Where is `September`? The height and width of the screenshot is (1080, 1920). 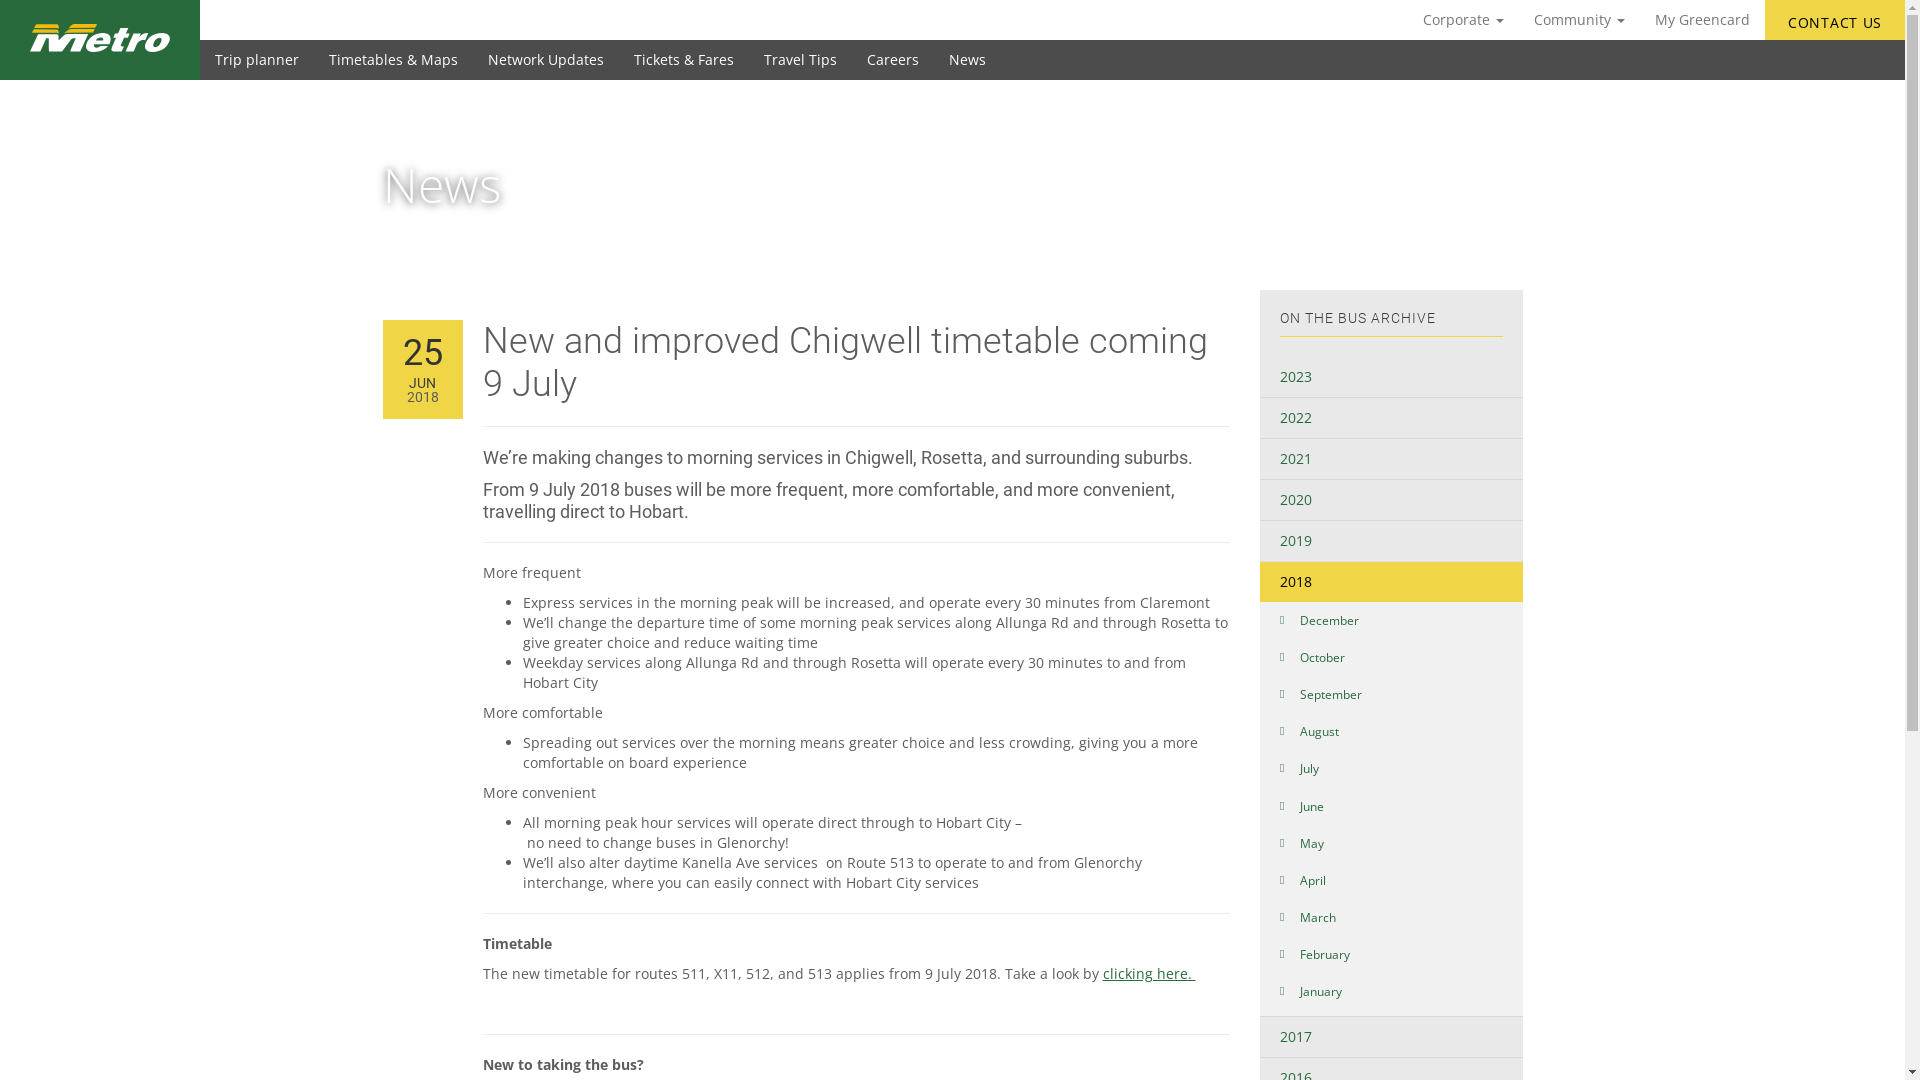 September is located at coordinates (1392, 694).